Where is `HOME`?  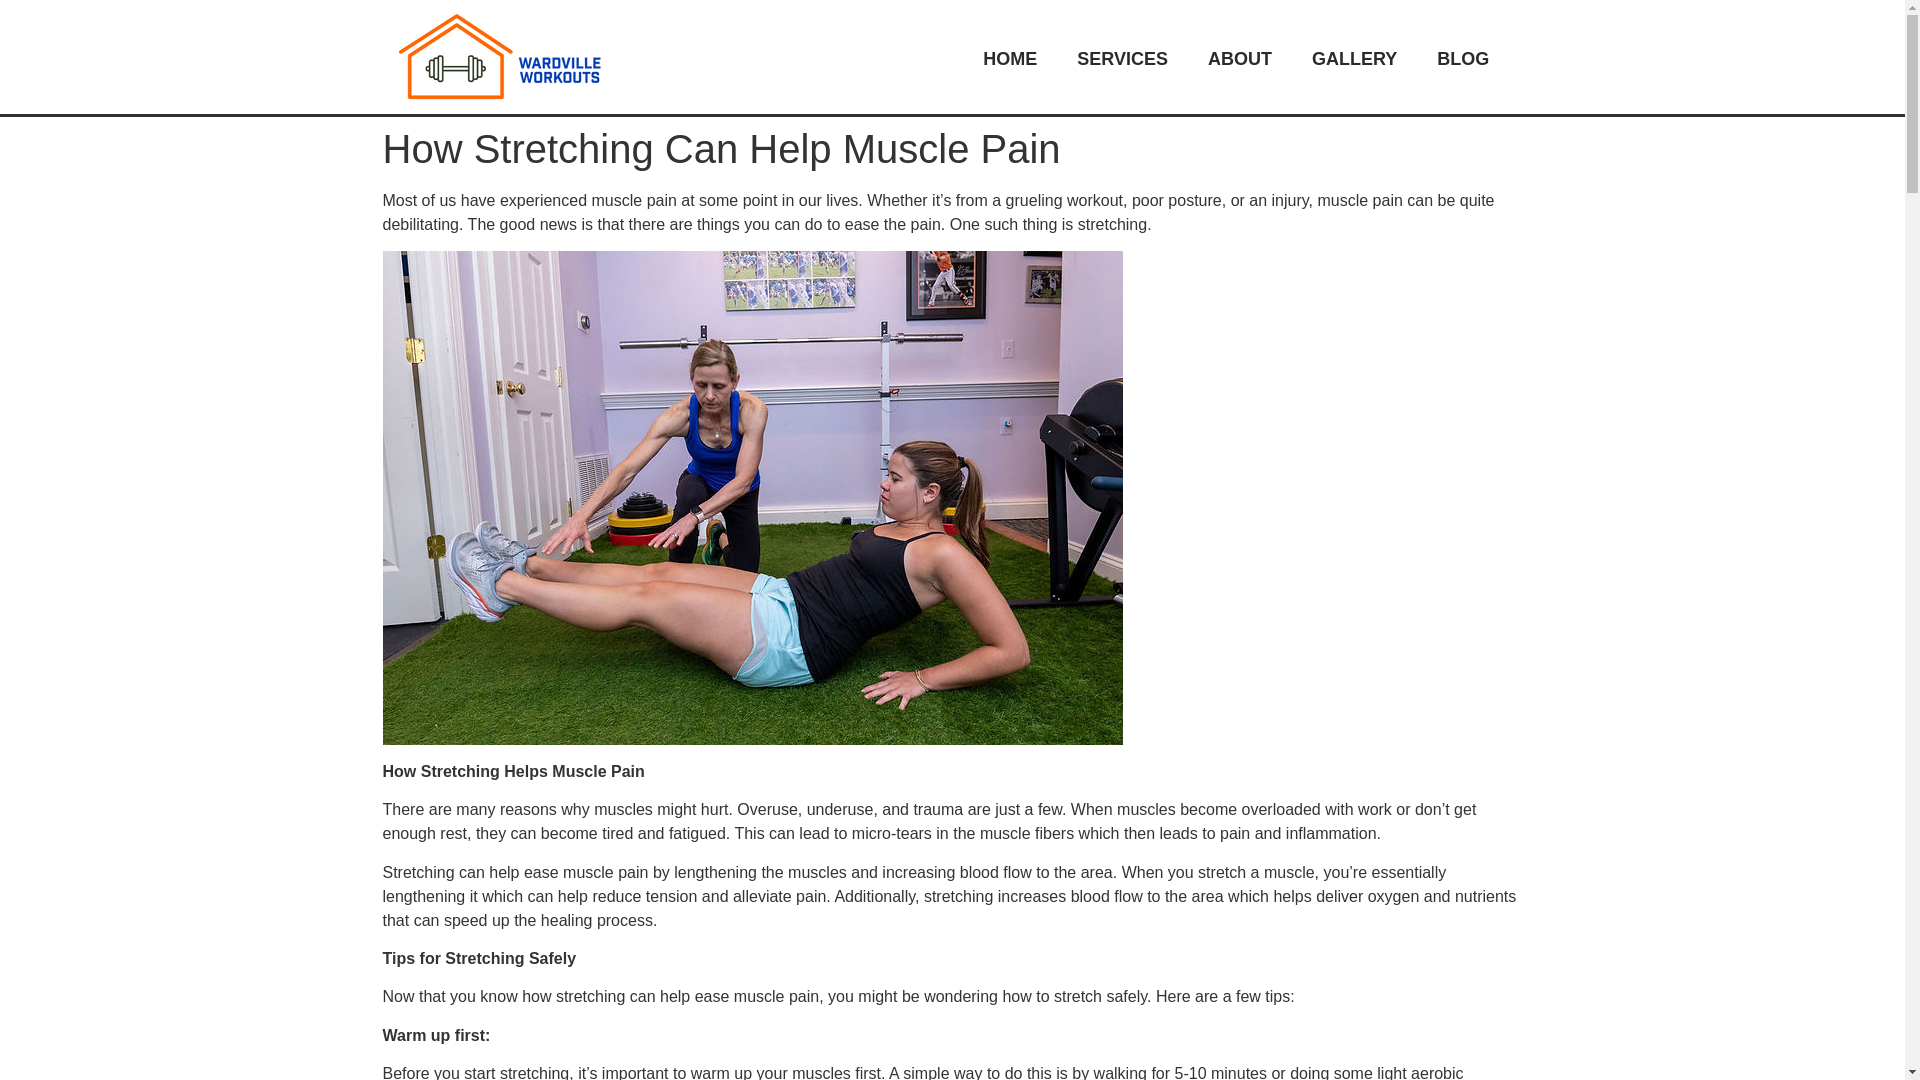 HOME is located at coordinates (1010, 57).